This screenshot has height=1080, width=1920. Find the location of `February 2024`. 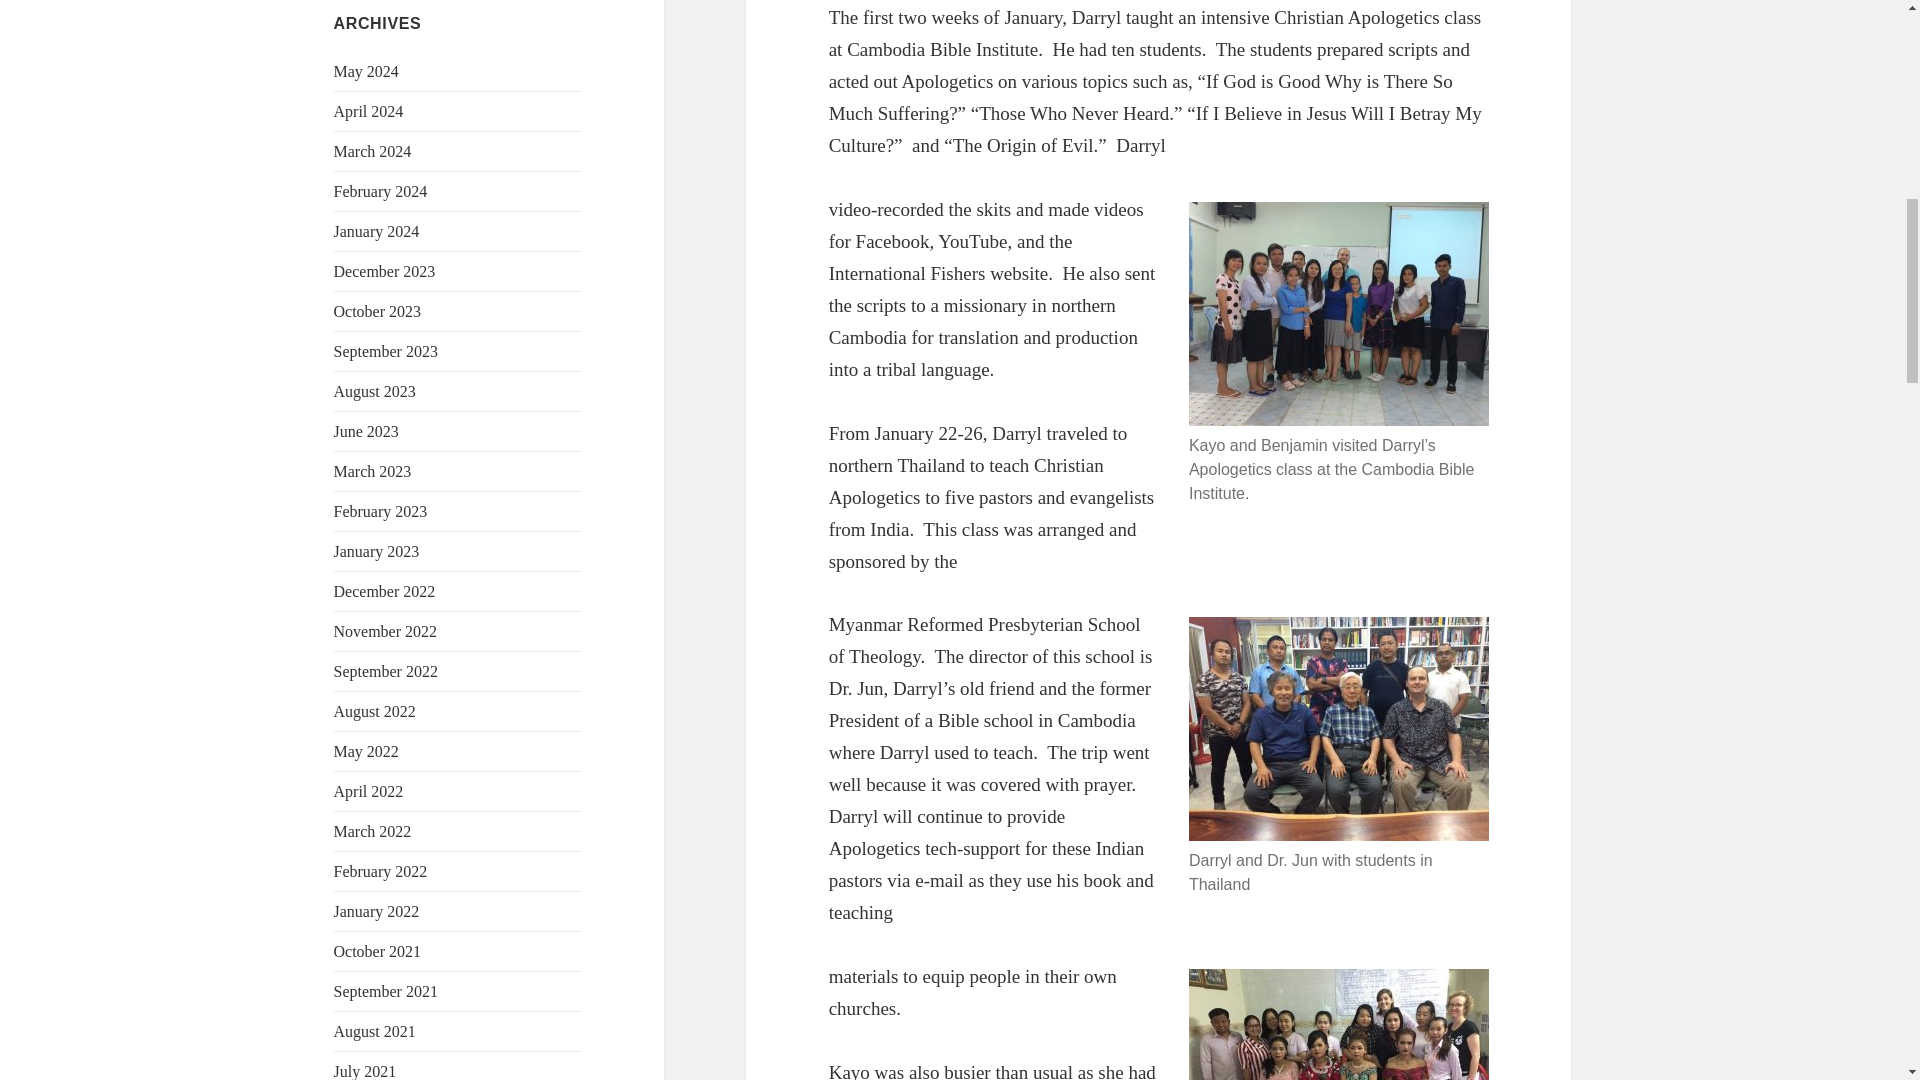

February 2024 is located at coordinates (381, 190).